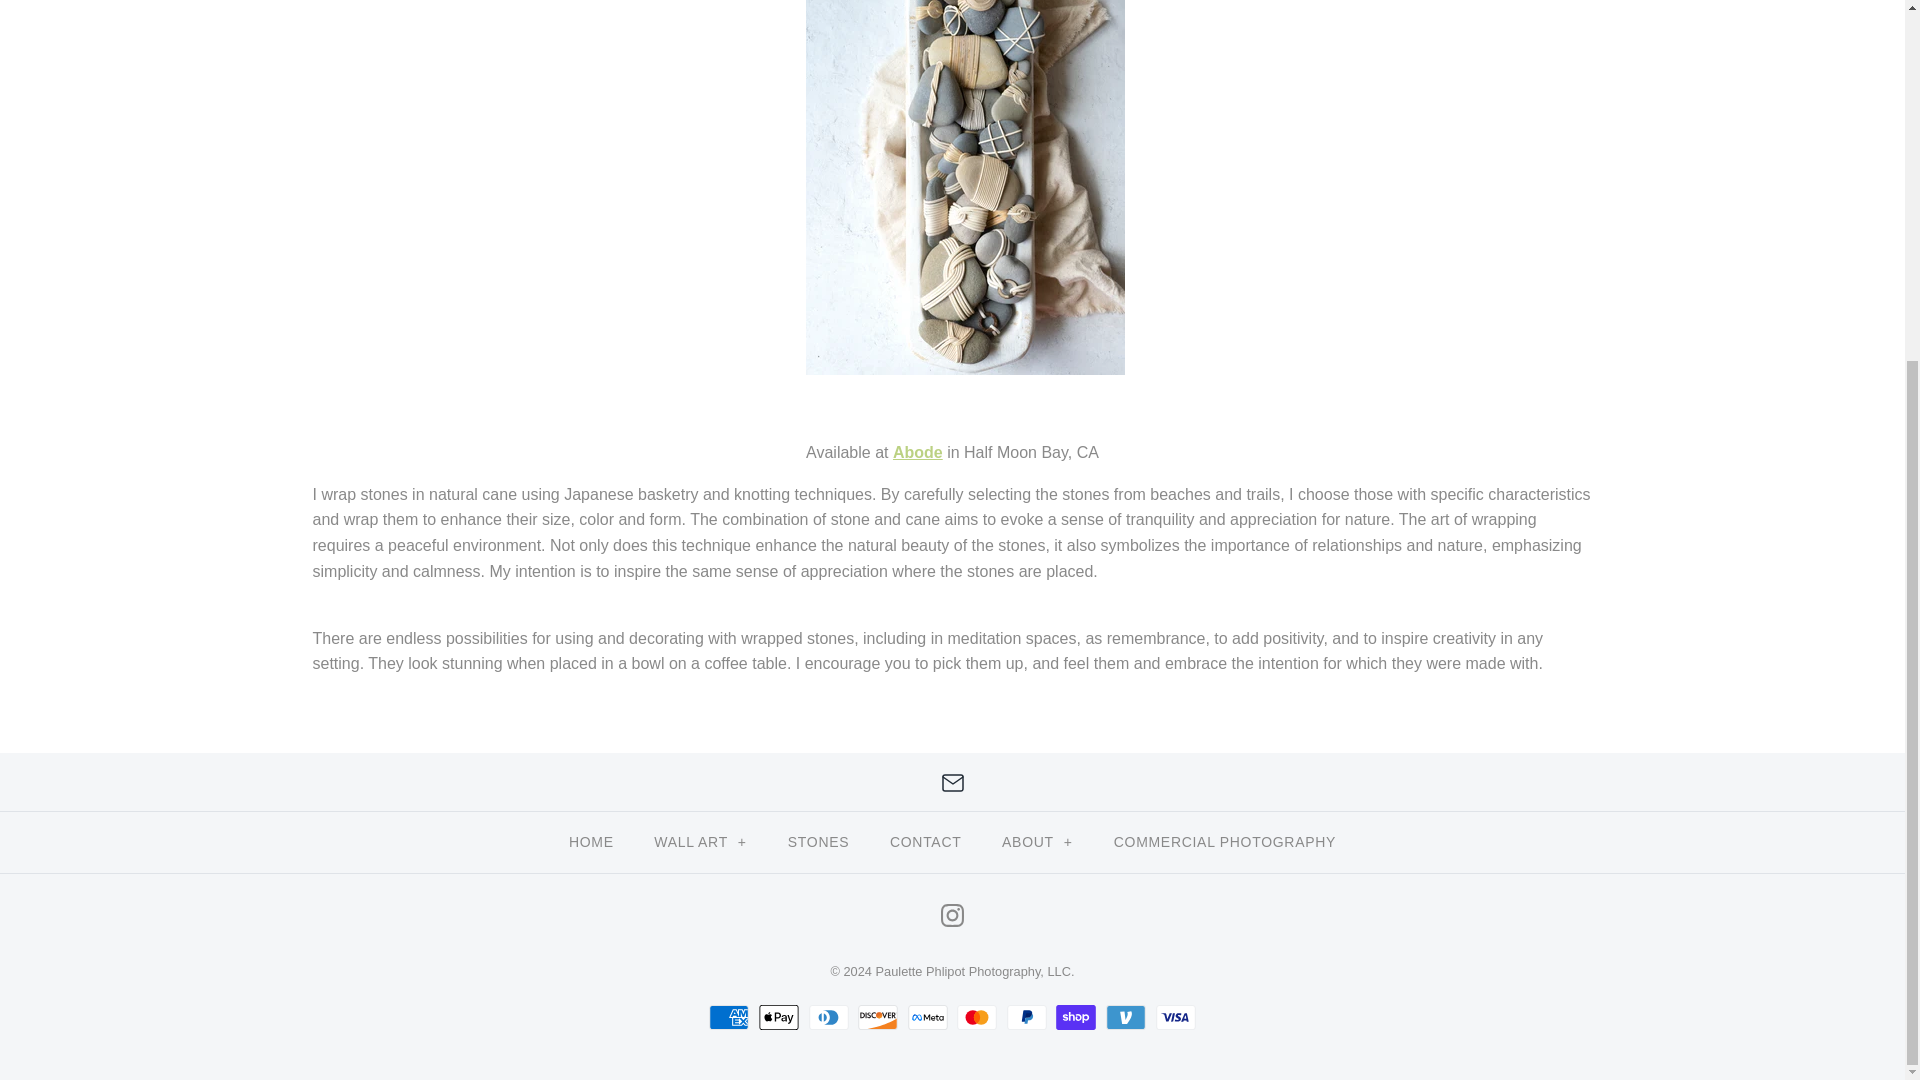  I want to click on COMMERCIAL PHOTOGRAPHY, so click(1224, 842).